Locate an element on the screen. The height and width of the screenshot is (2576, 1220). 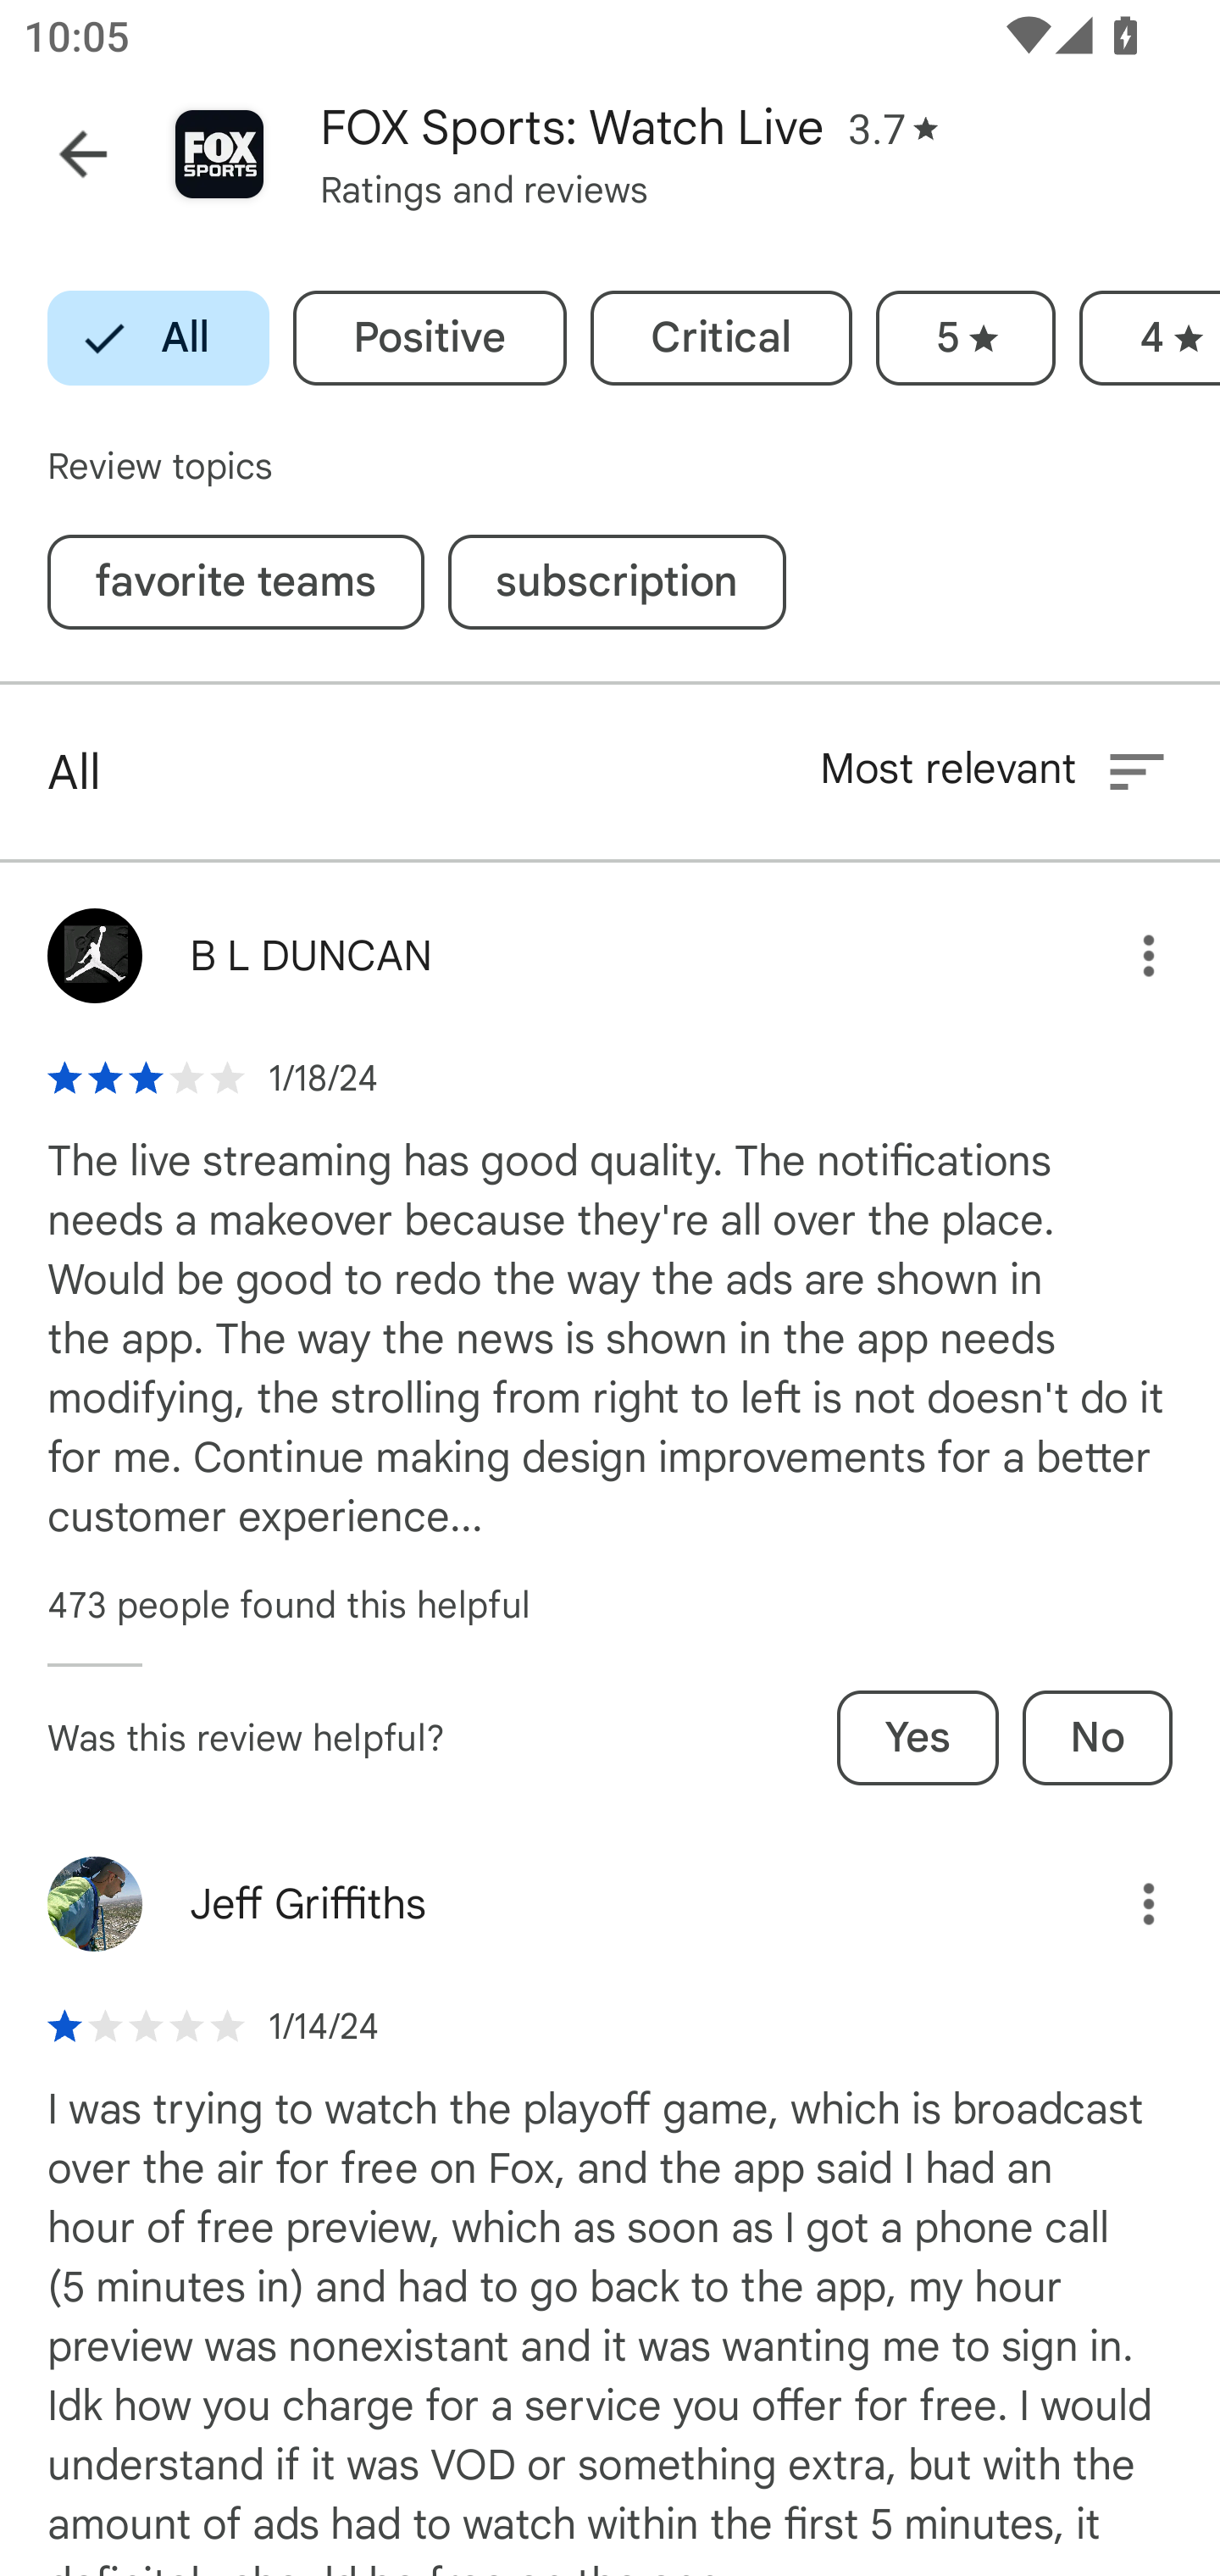
Positive is located at coordinates (430, 339).